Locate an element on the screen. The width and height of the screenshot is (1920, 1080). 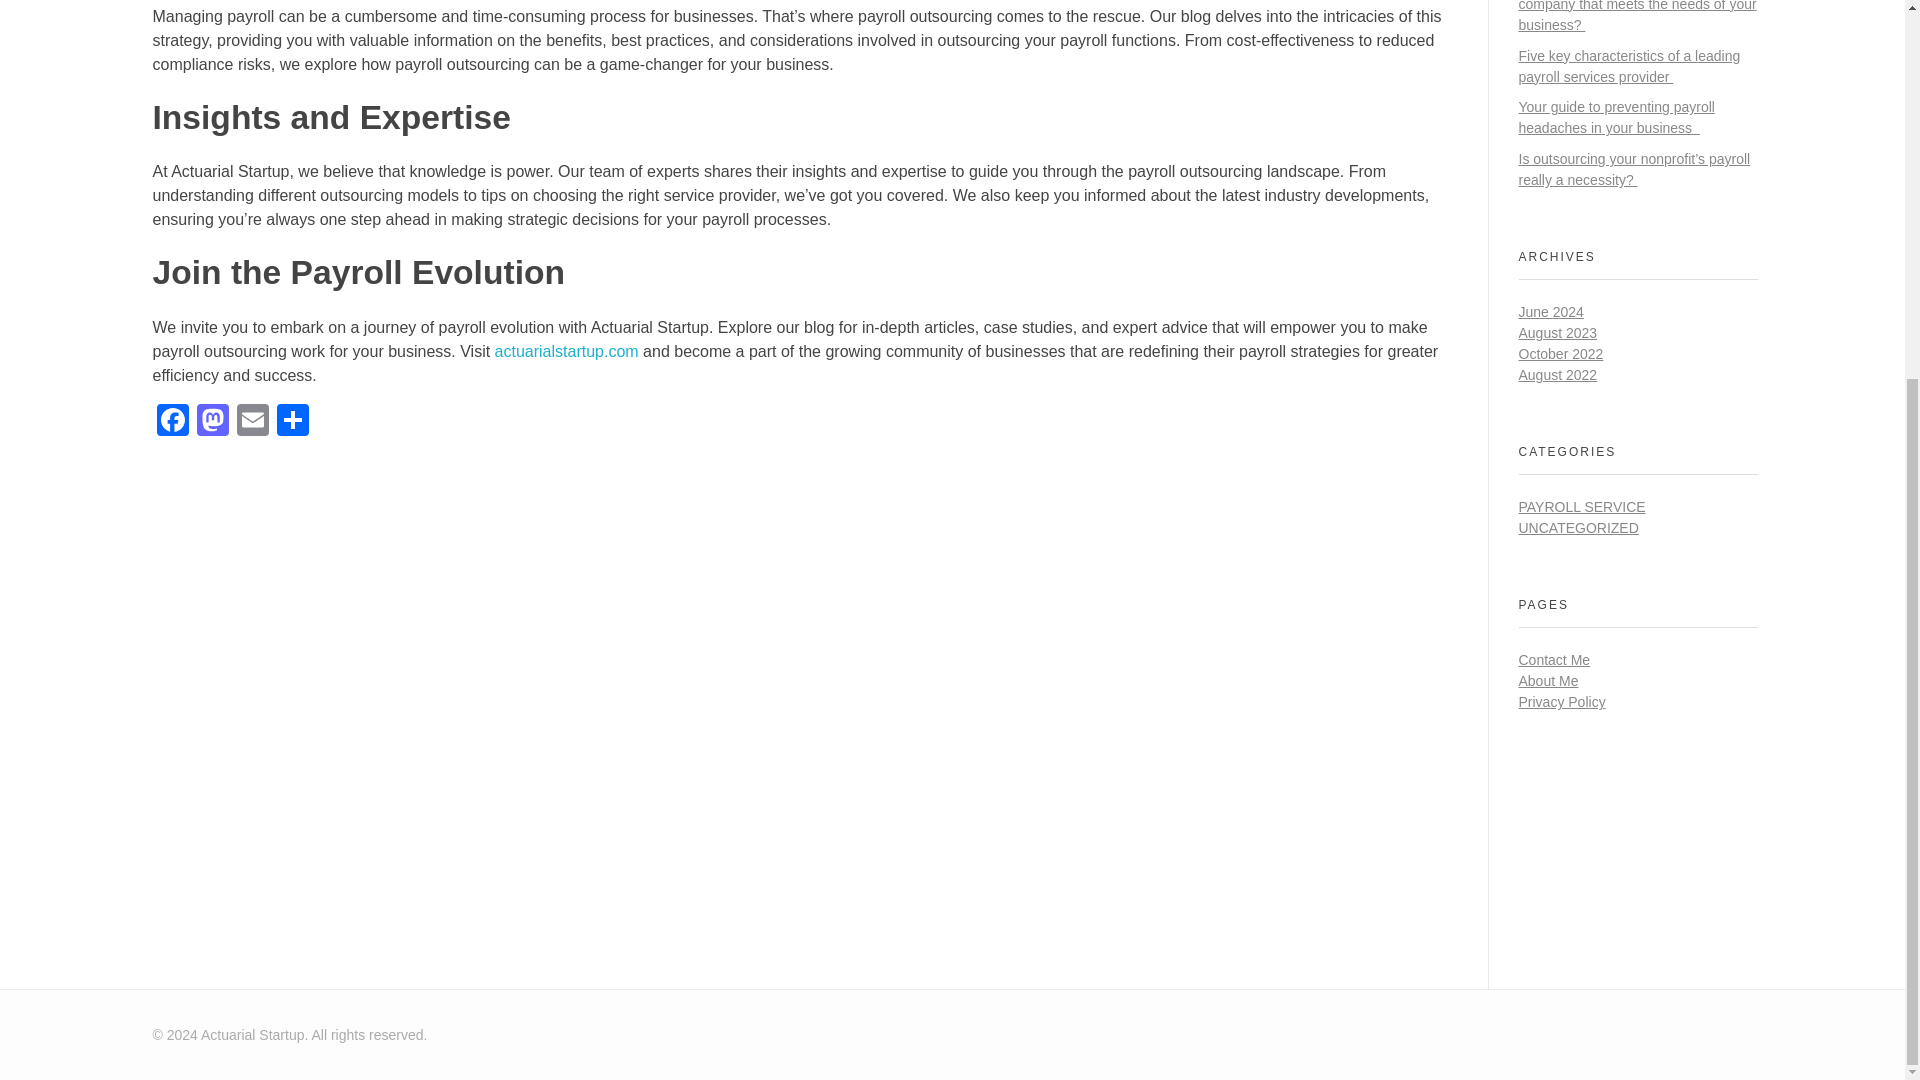
actuarialstartup.com is located at coordinates (567, 351).